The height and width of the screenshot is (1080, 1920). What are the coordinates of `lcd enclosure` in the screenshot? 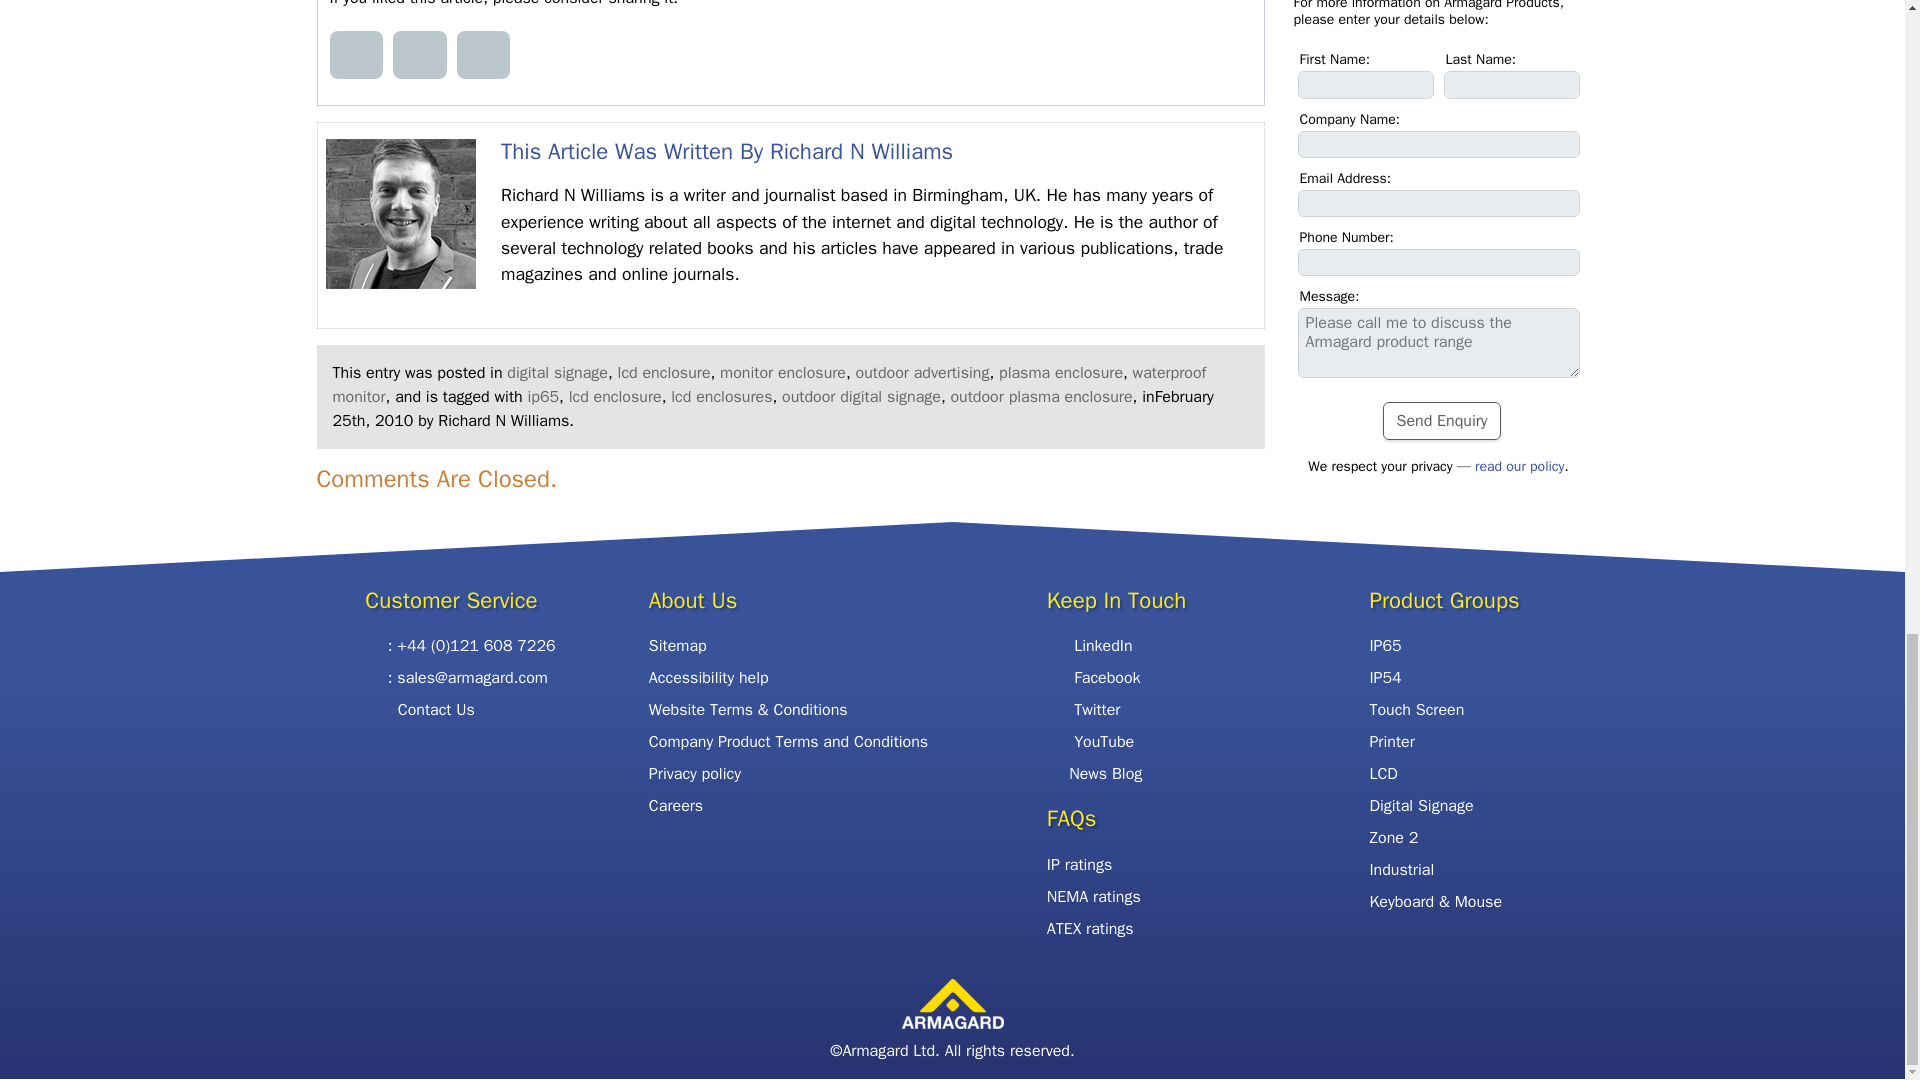 It's located at (664, 372).